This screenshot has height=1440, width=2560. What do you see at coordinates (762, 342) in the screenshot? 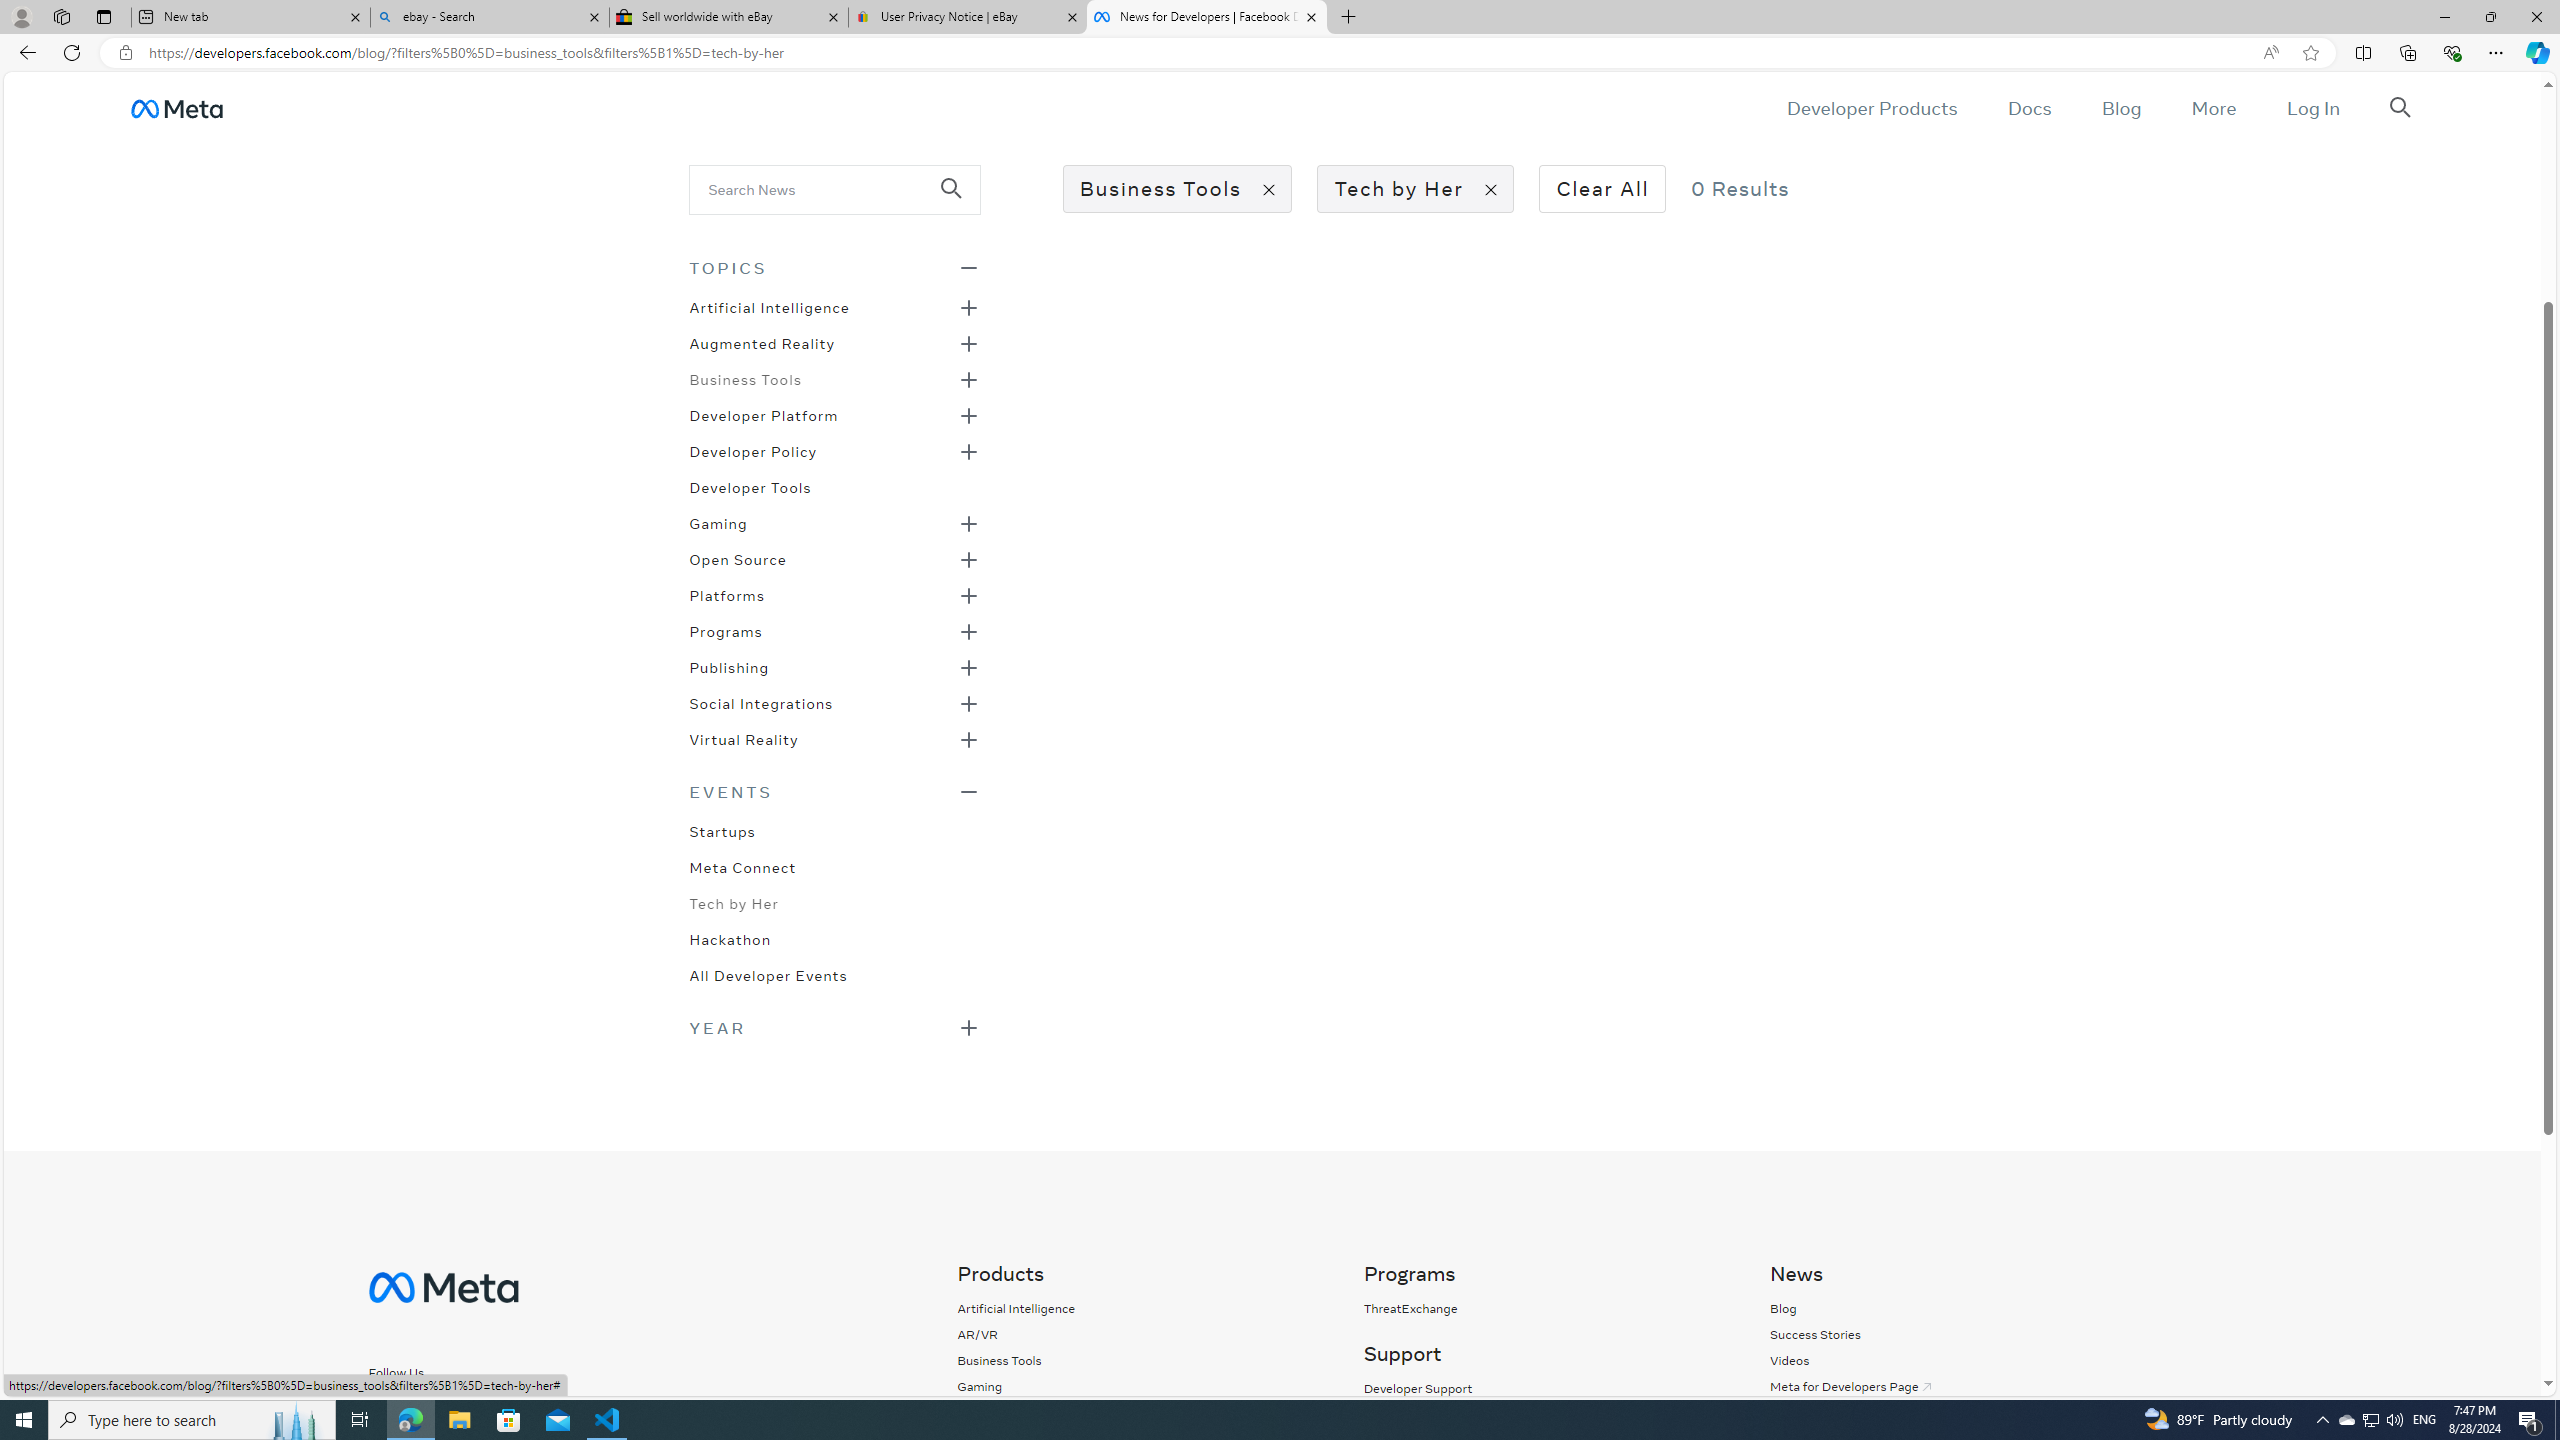
I see `Augmented Reality` at bounding box center [762, 342].